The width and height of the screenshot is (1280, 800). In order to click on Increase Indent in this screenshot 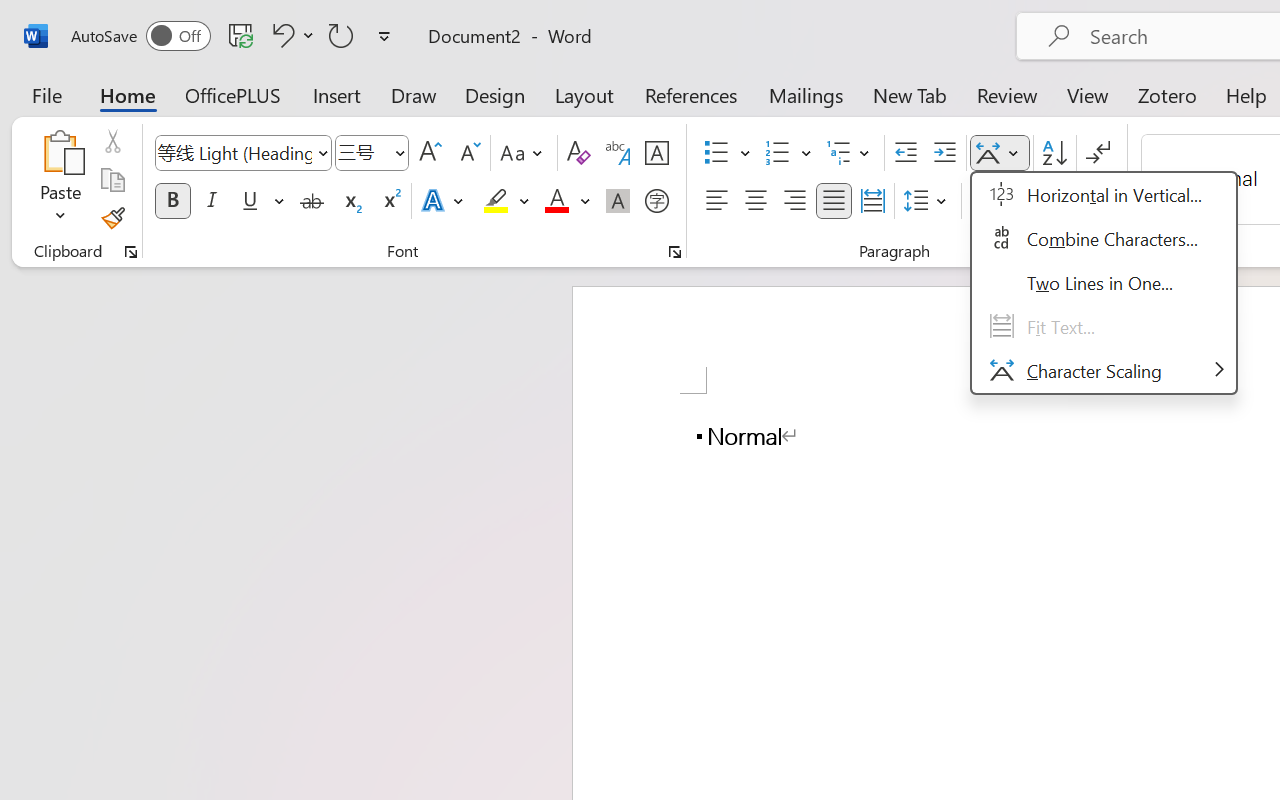, I will do `click(944, 153)`.